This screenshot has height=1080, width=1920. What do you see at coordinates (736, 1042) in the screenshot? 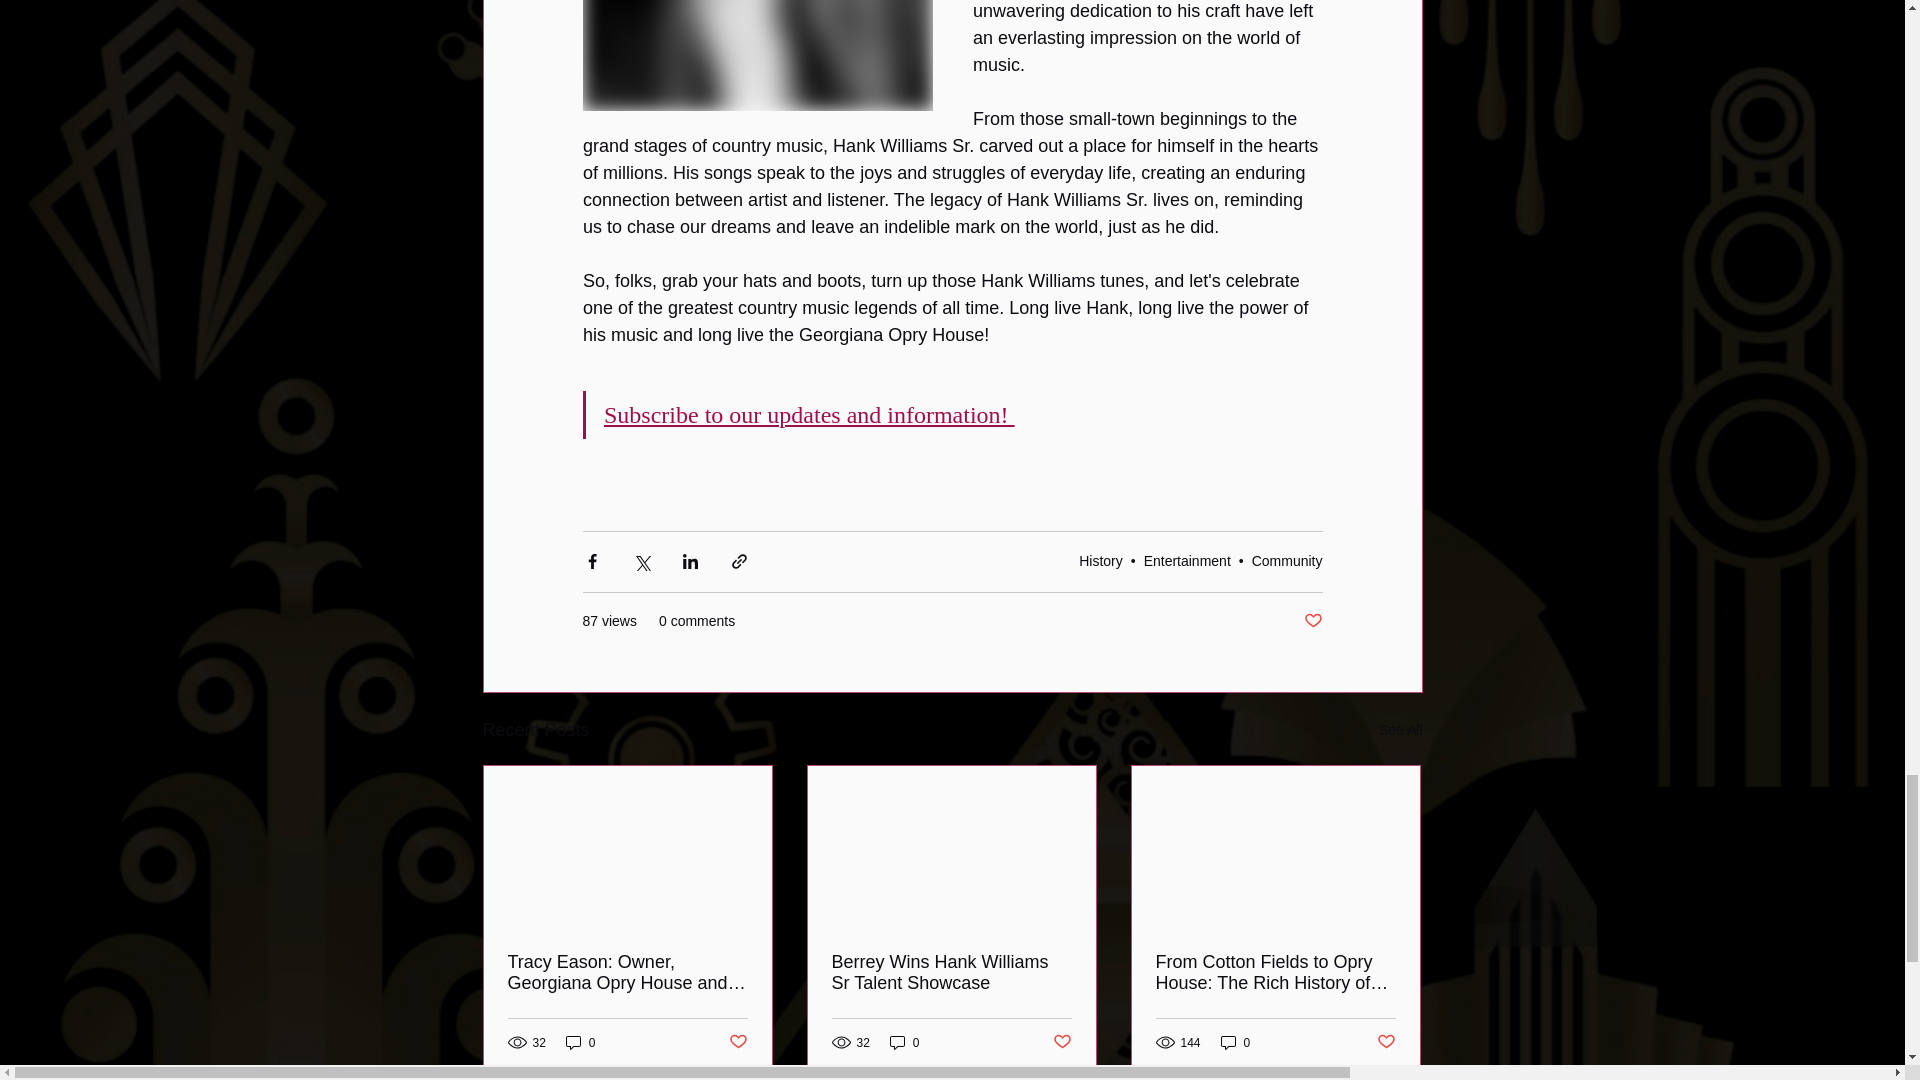
I see `Post not marked as liked` at bounding box center [736, 1042].